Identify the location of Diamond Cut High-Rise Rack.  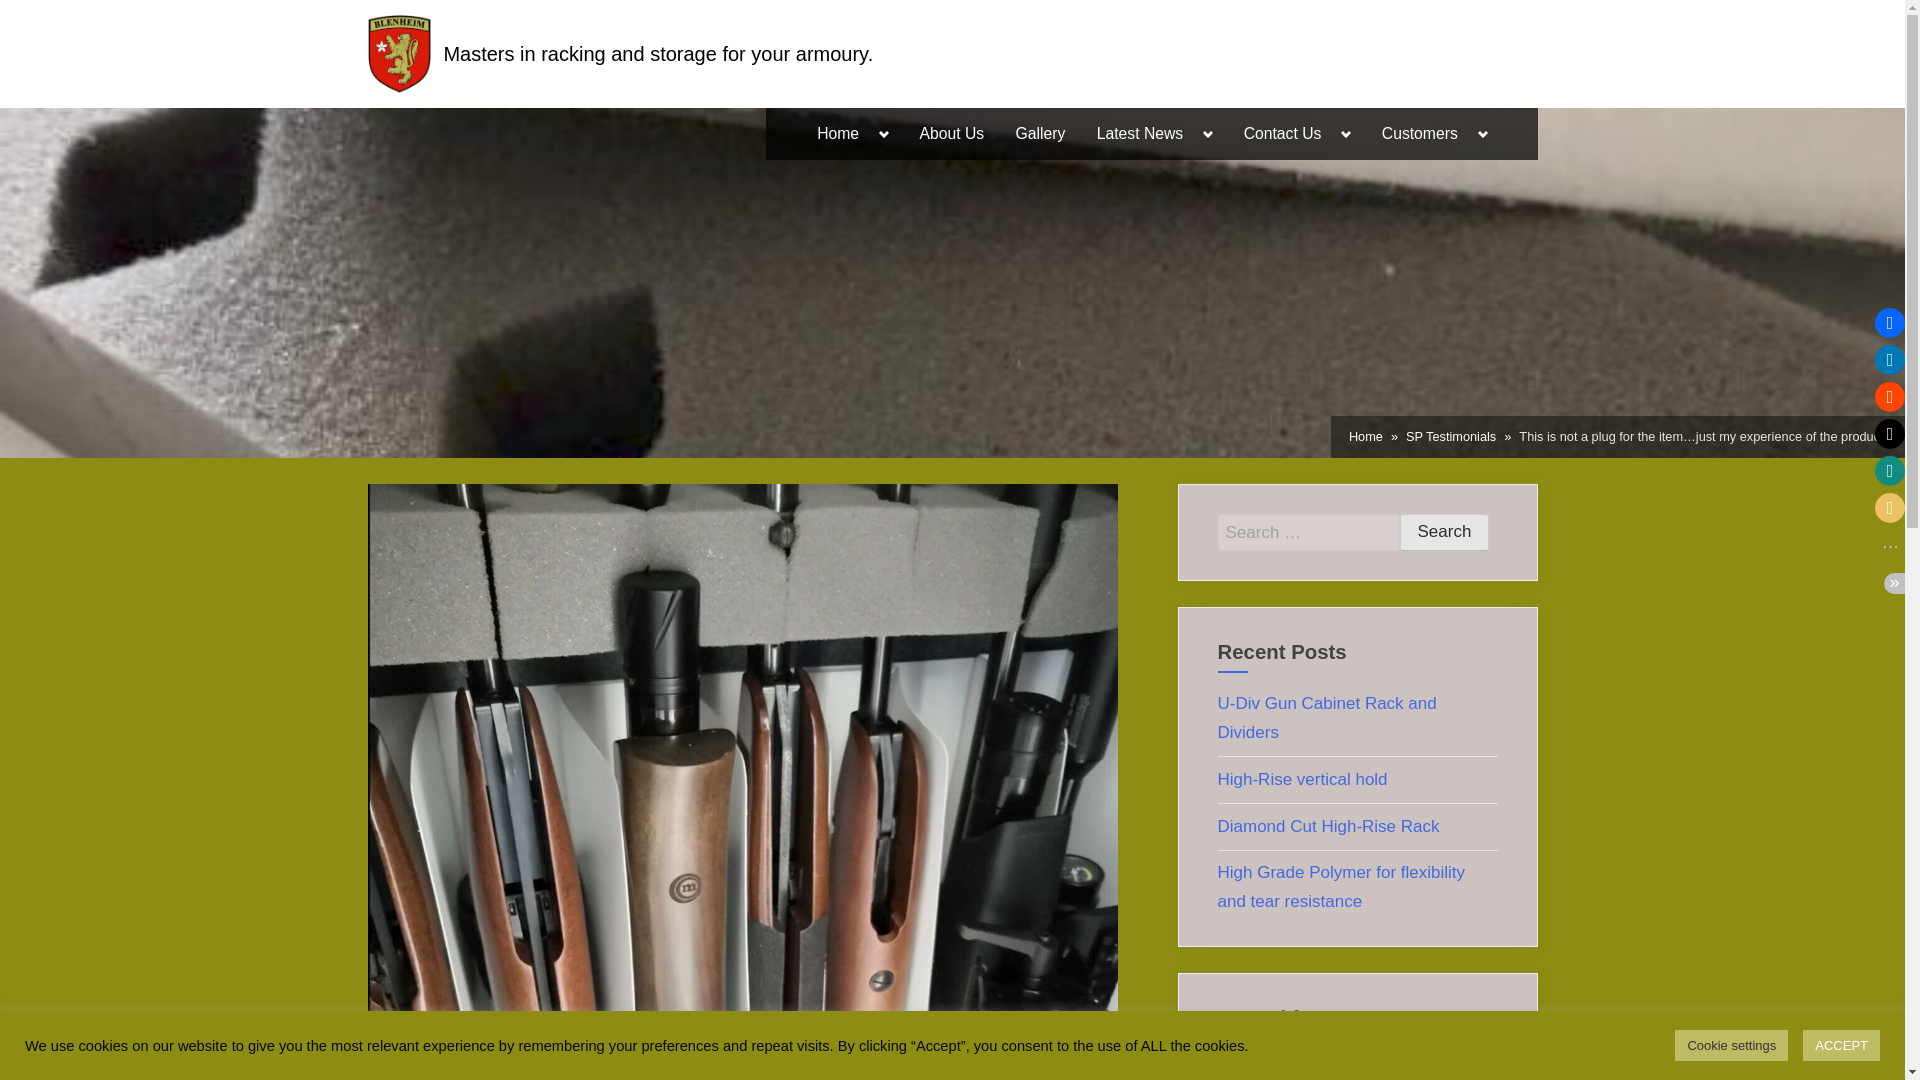
(1328, 825).